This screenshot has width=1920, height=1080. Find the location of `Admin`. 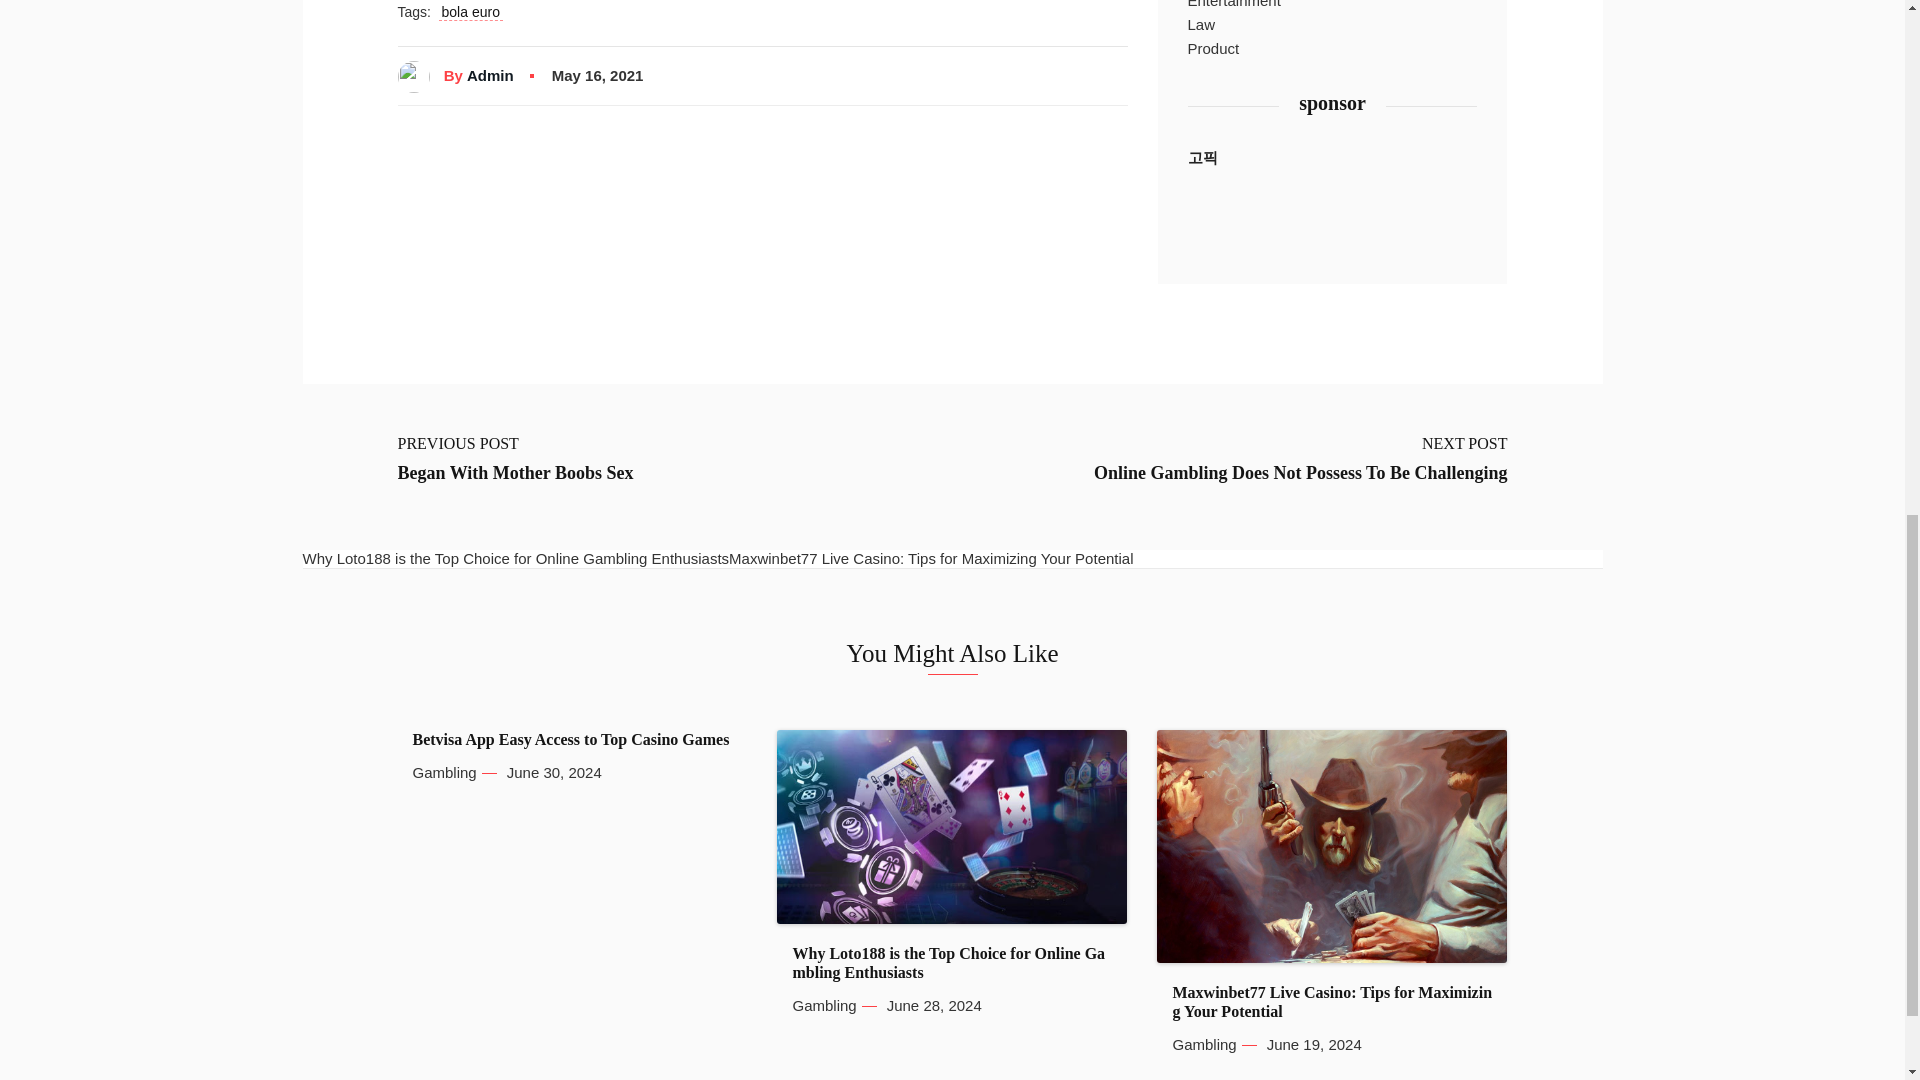

Admin is located at coordinates (490, 76).